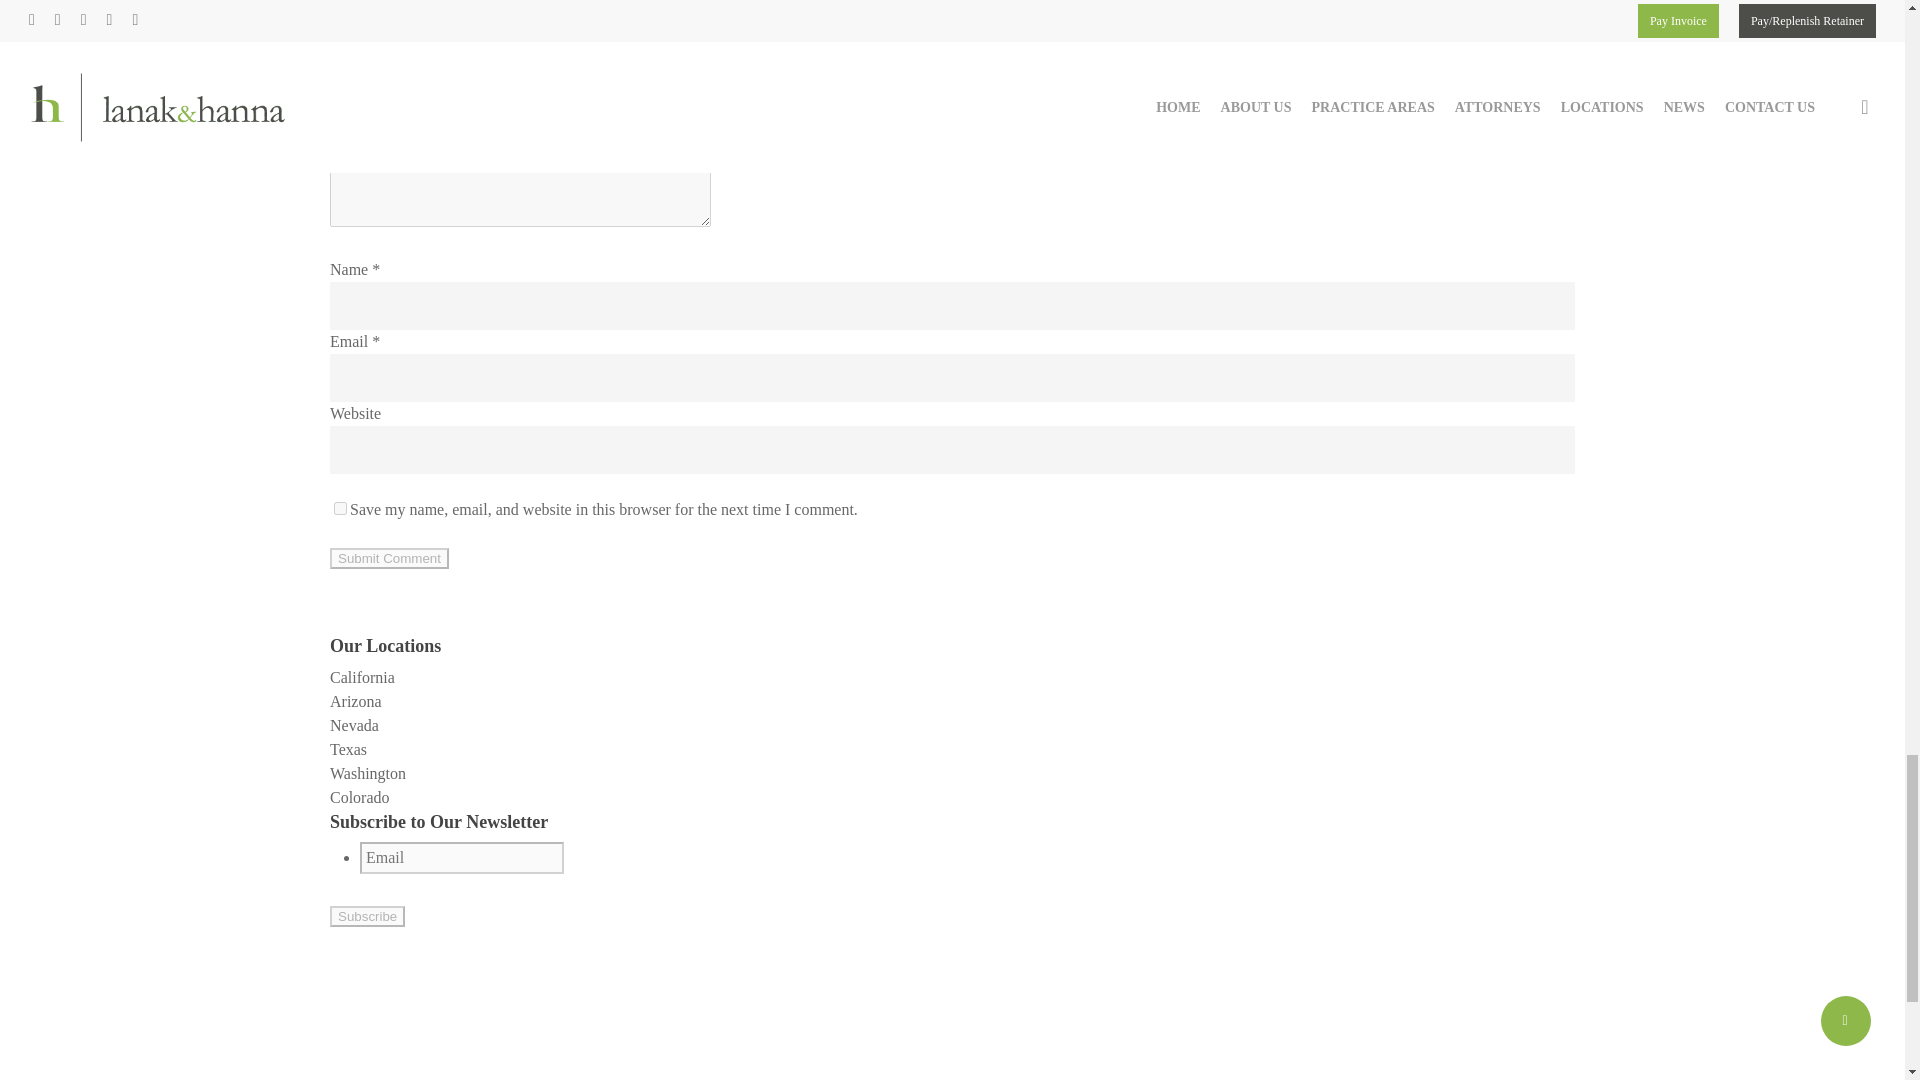 This screenshot has width=1920, height=1080. I want to click on yes, so click(340, 508).